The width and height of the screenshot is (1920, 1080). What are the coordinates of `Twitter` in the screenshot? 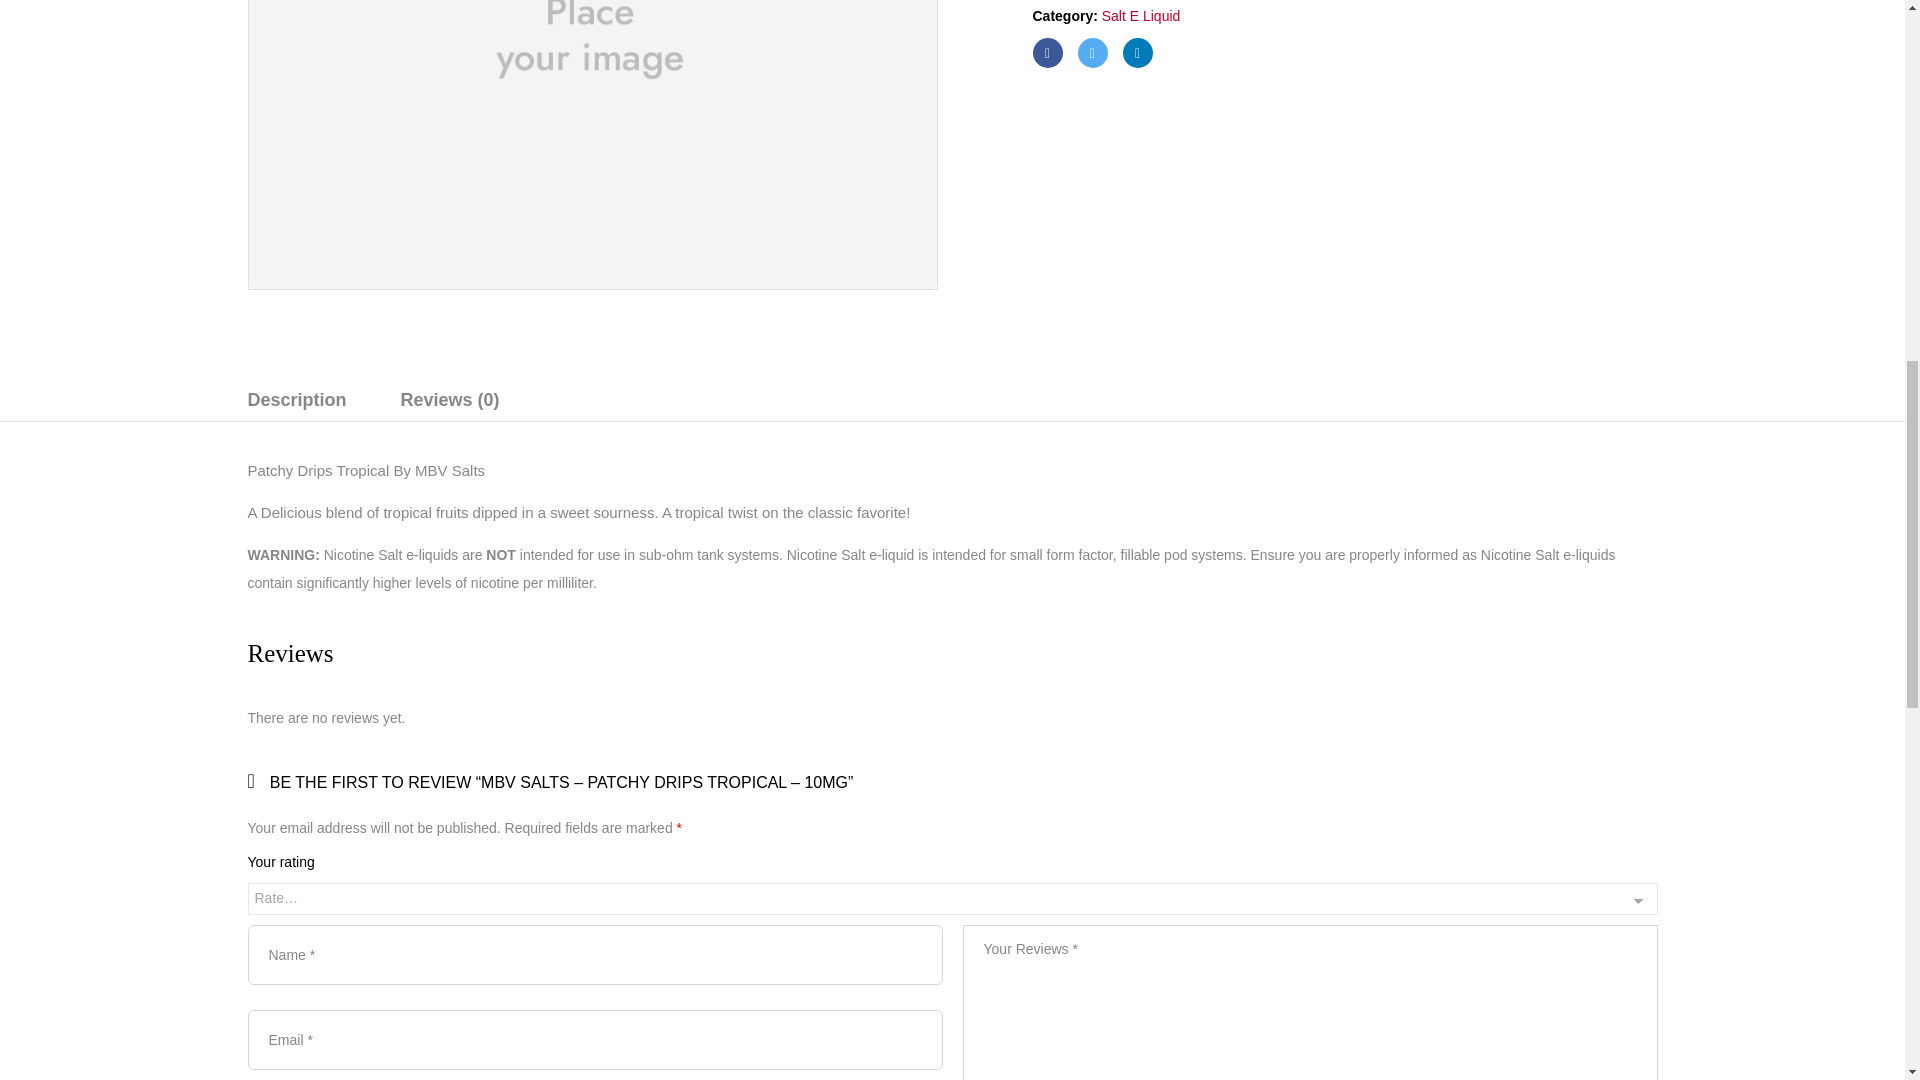 It's located at (1092, 52).